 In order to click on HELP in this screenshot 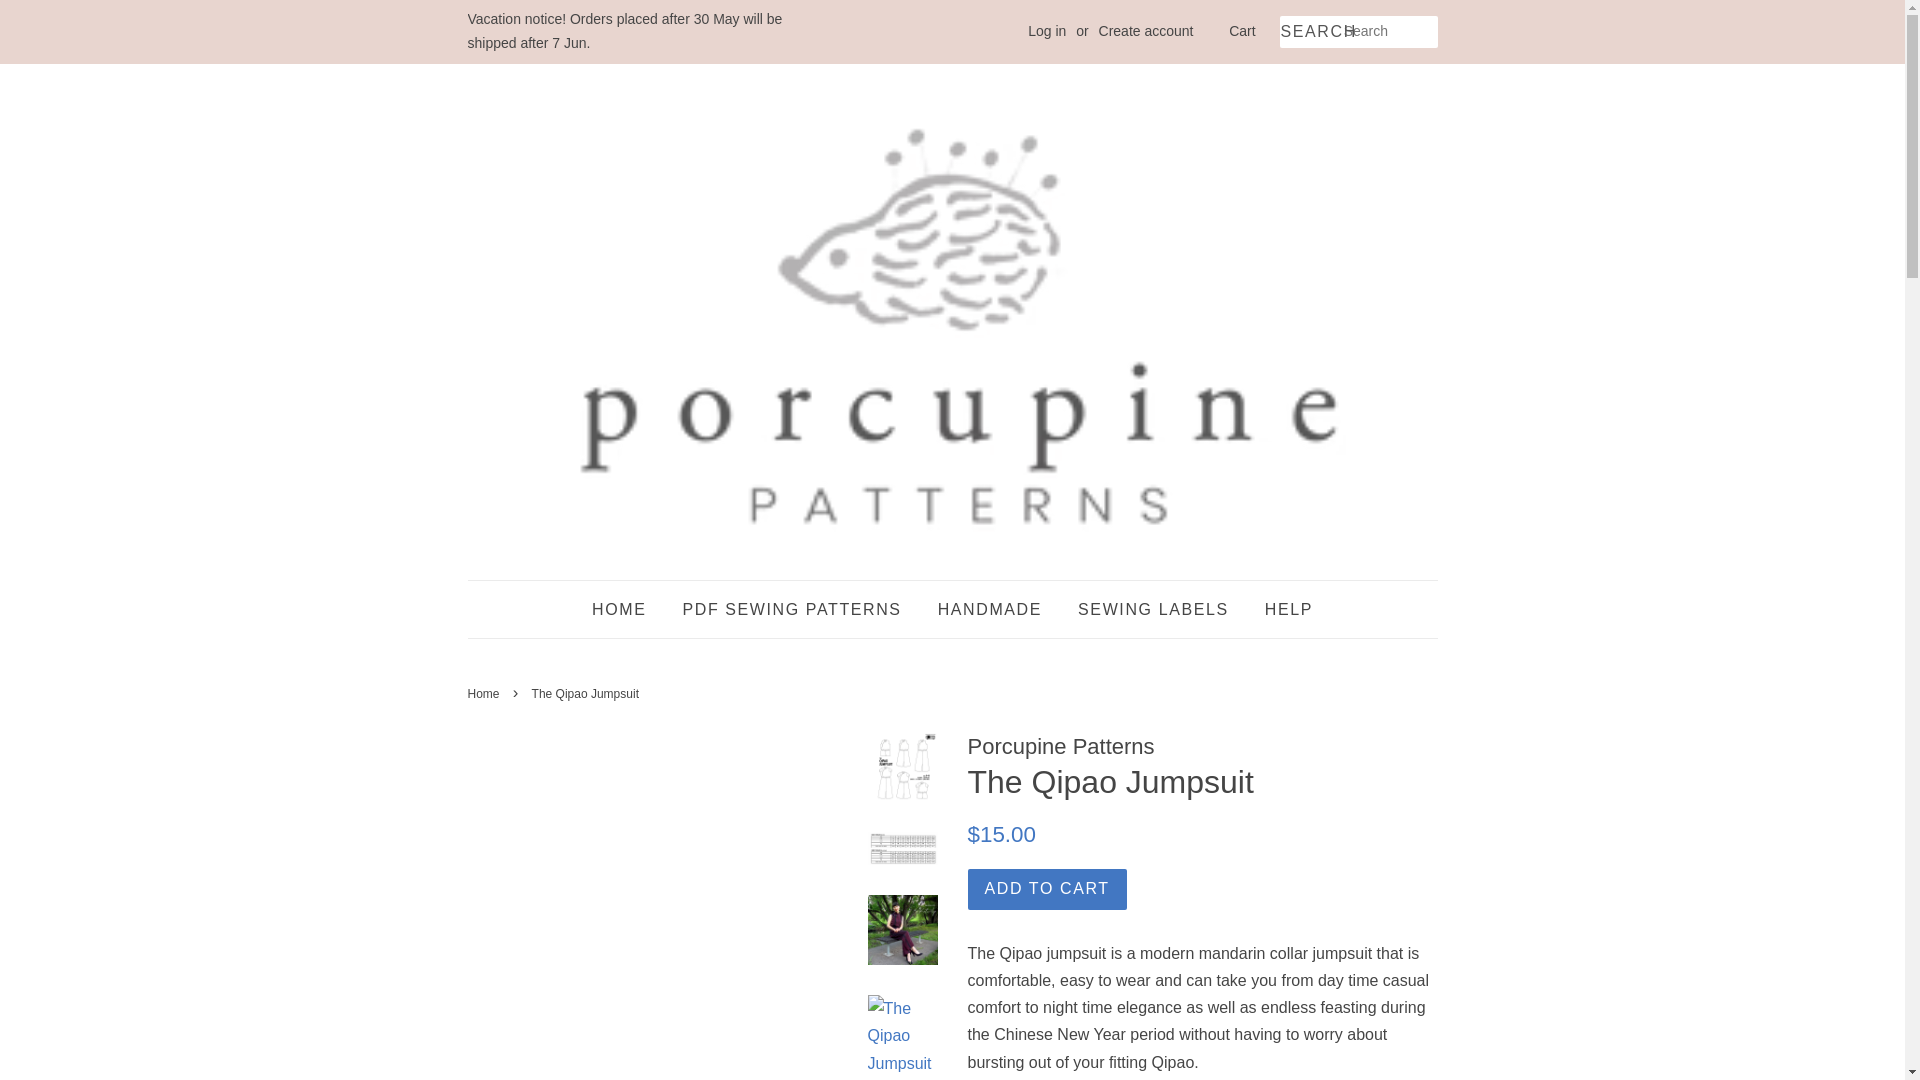, I will do `click(1281, 610)`.